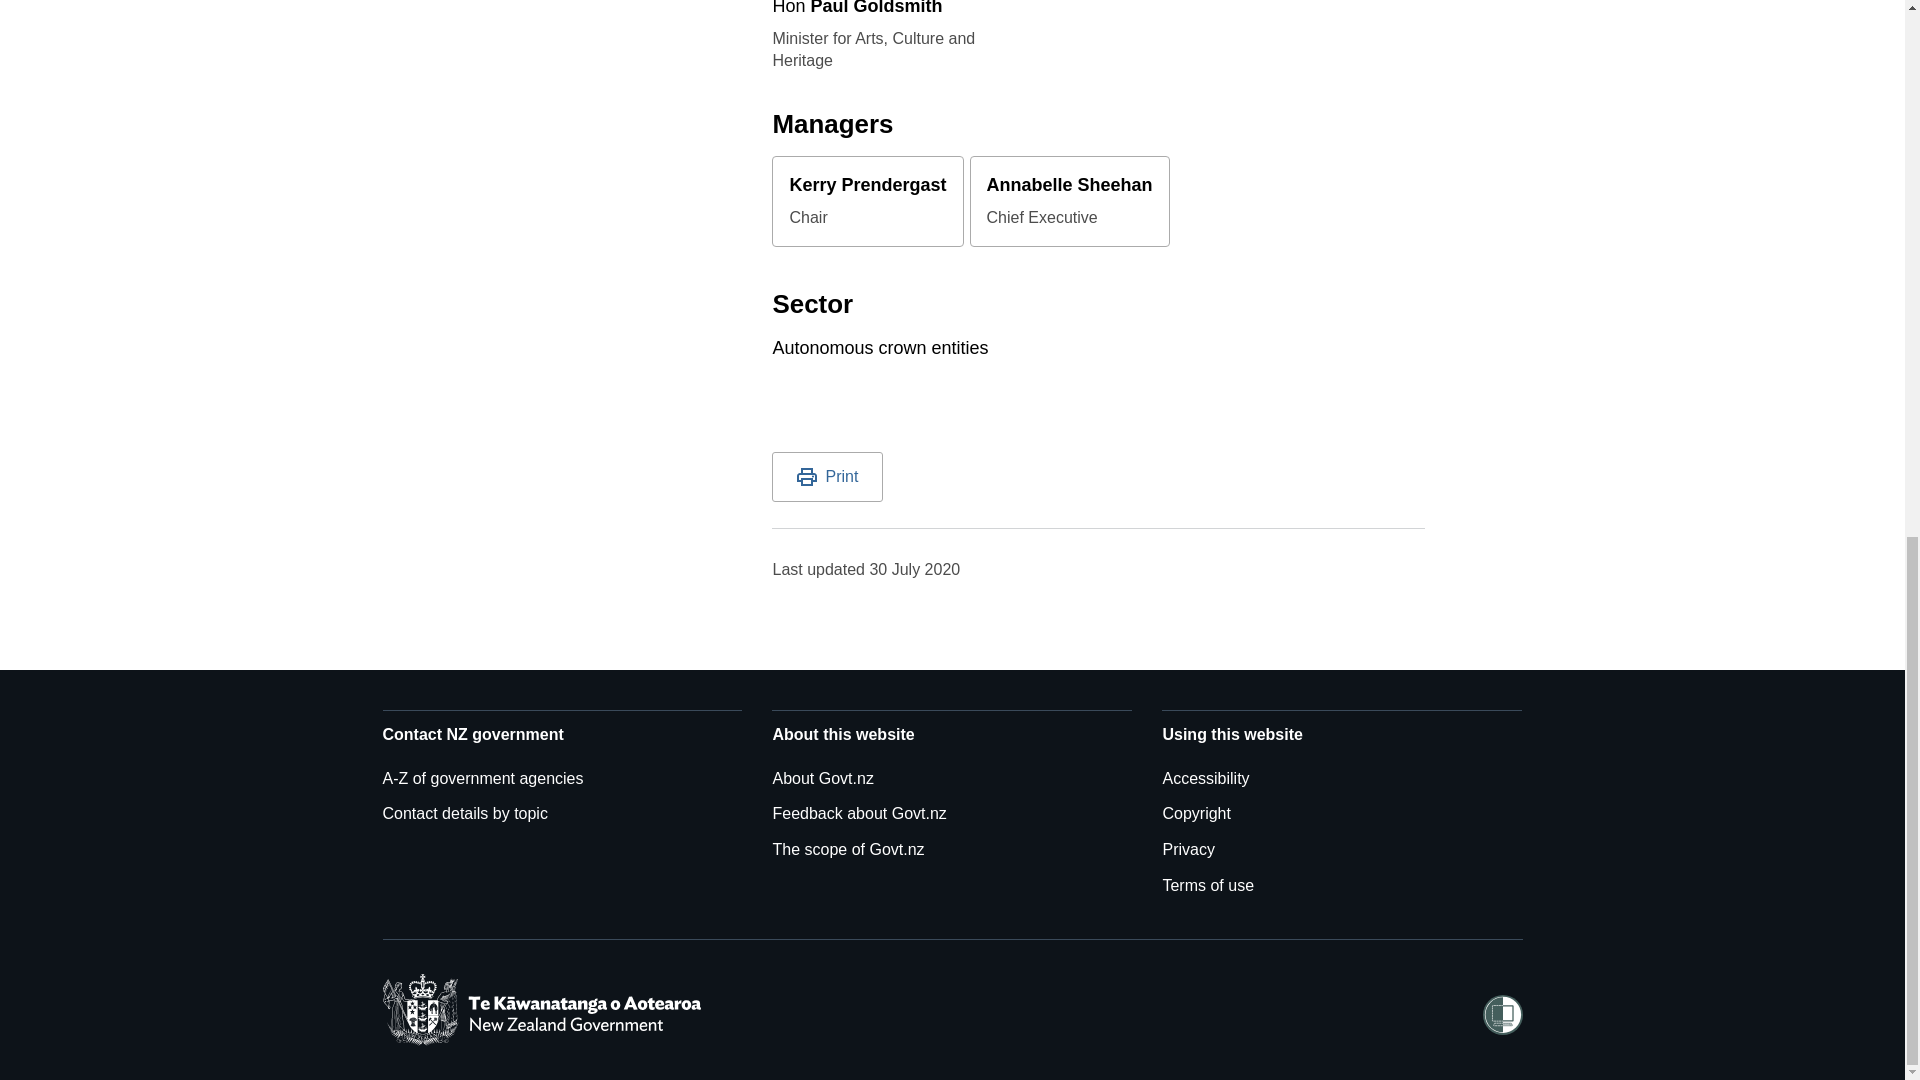 The width and height of the screenshot is (1920, 1080). I want to click on Feedback about Govt.nz, so click(858, 812).